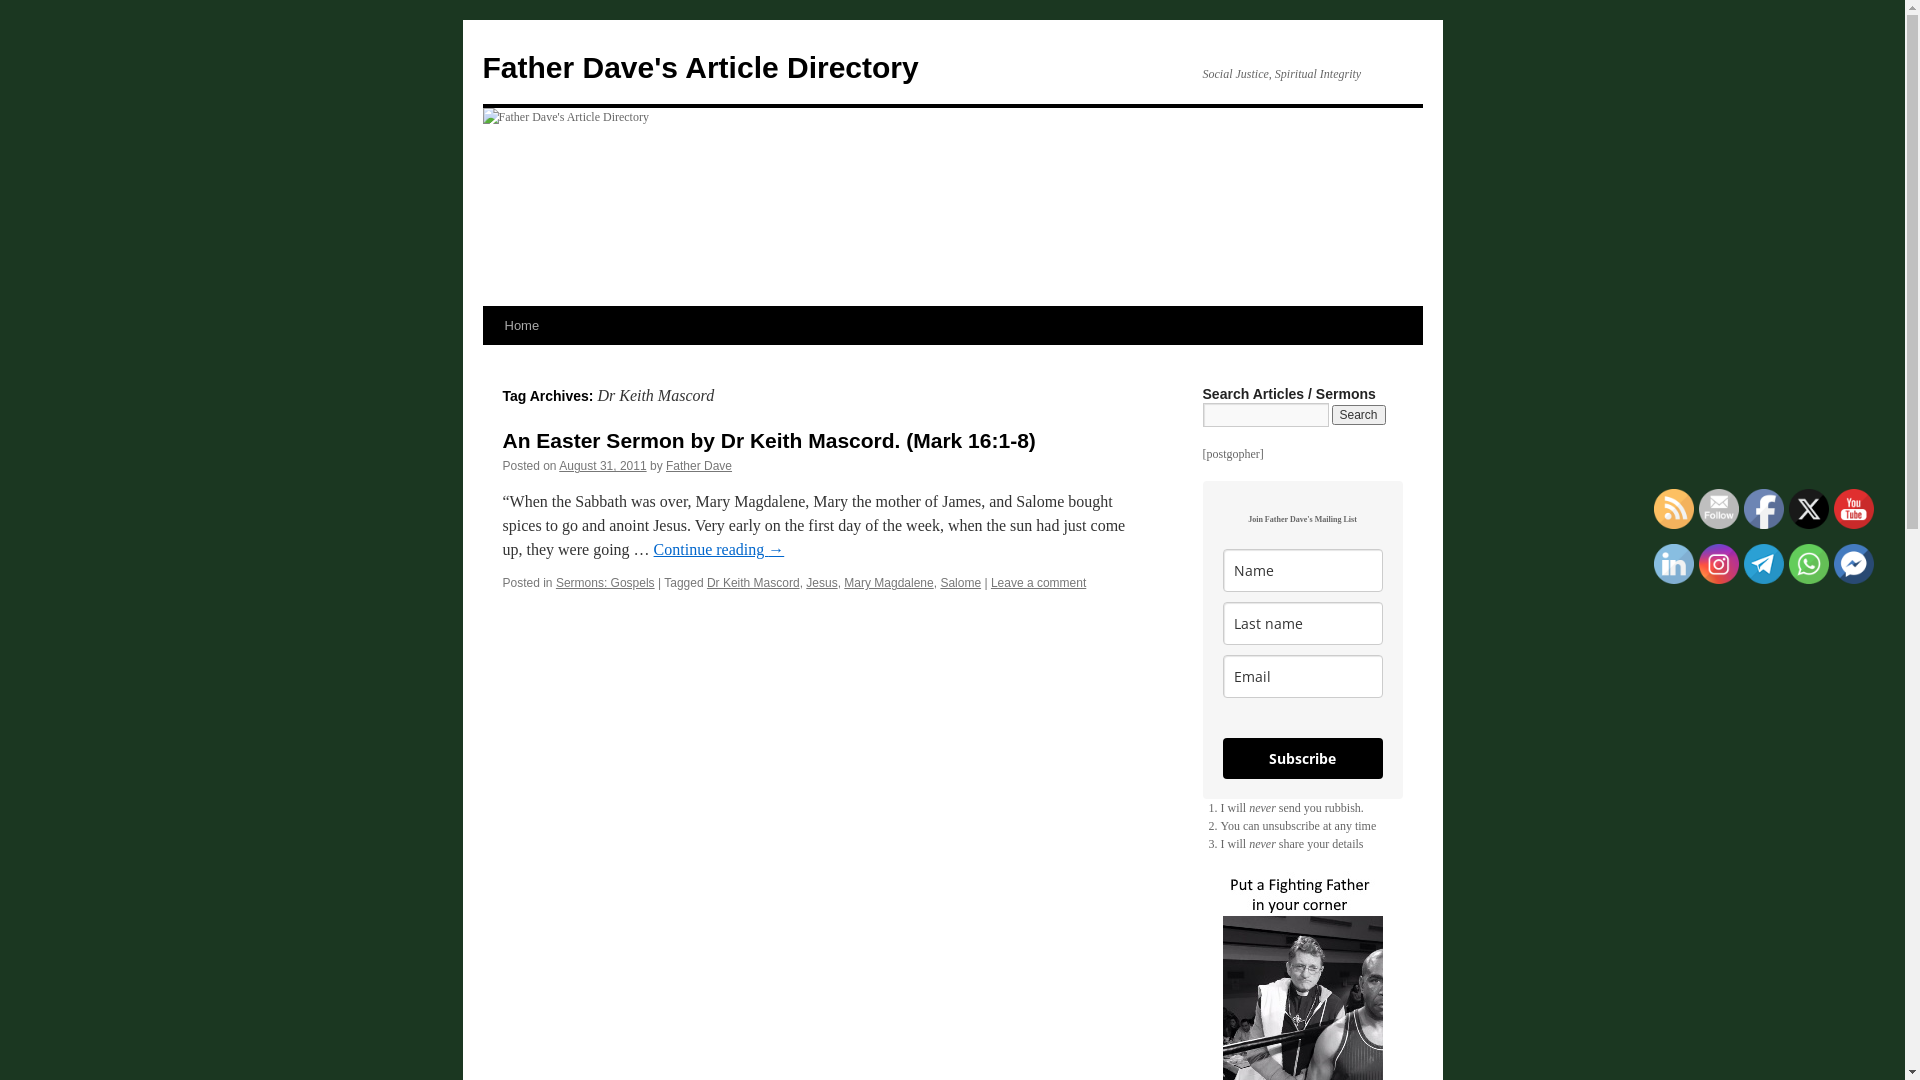 Image resolution: width=1920 pixels, height=1080 pixels. Describe the element at coordinates (699, 466) in the screenshot. I see `Father Dave` at that location.